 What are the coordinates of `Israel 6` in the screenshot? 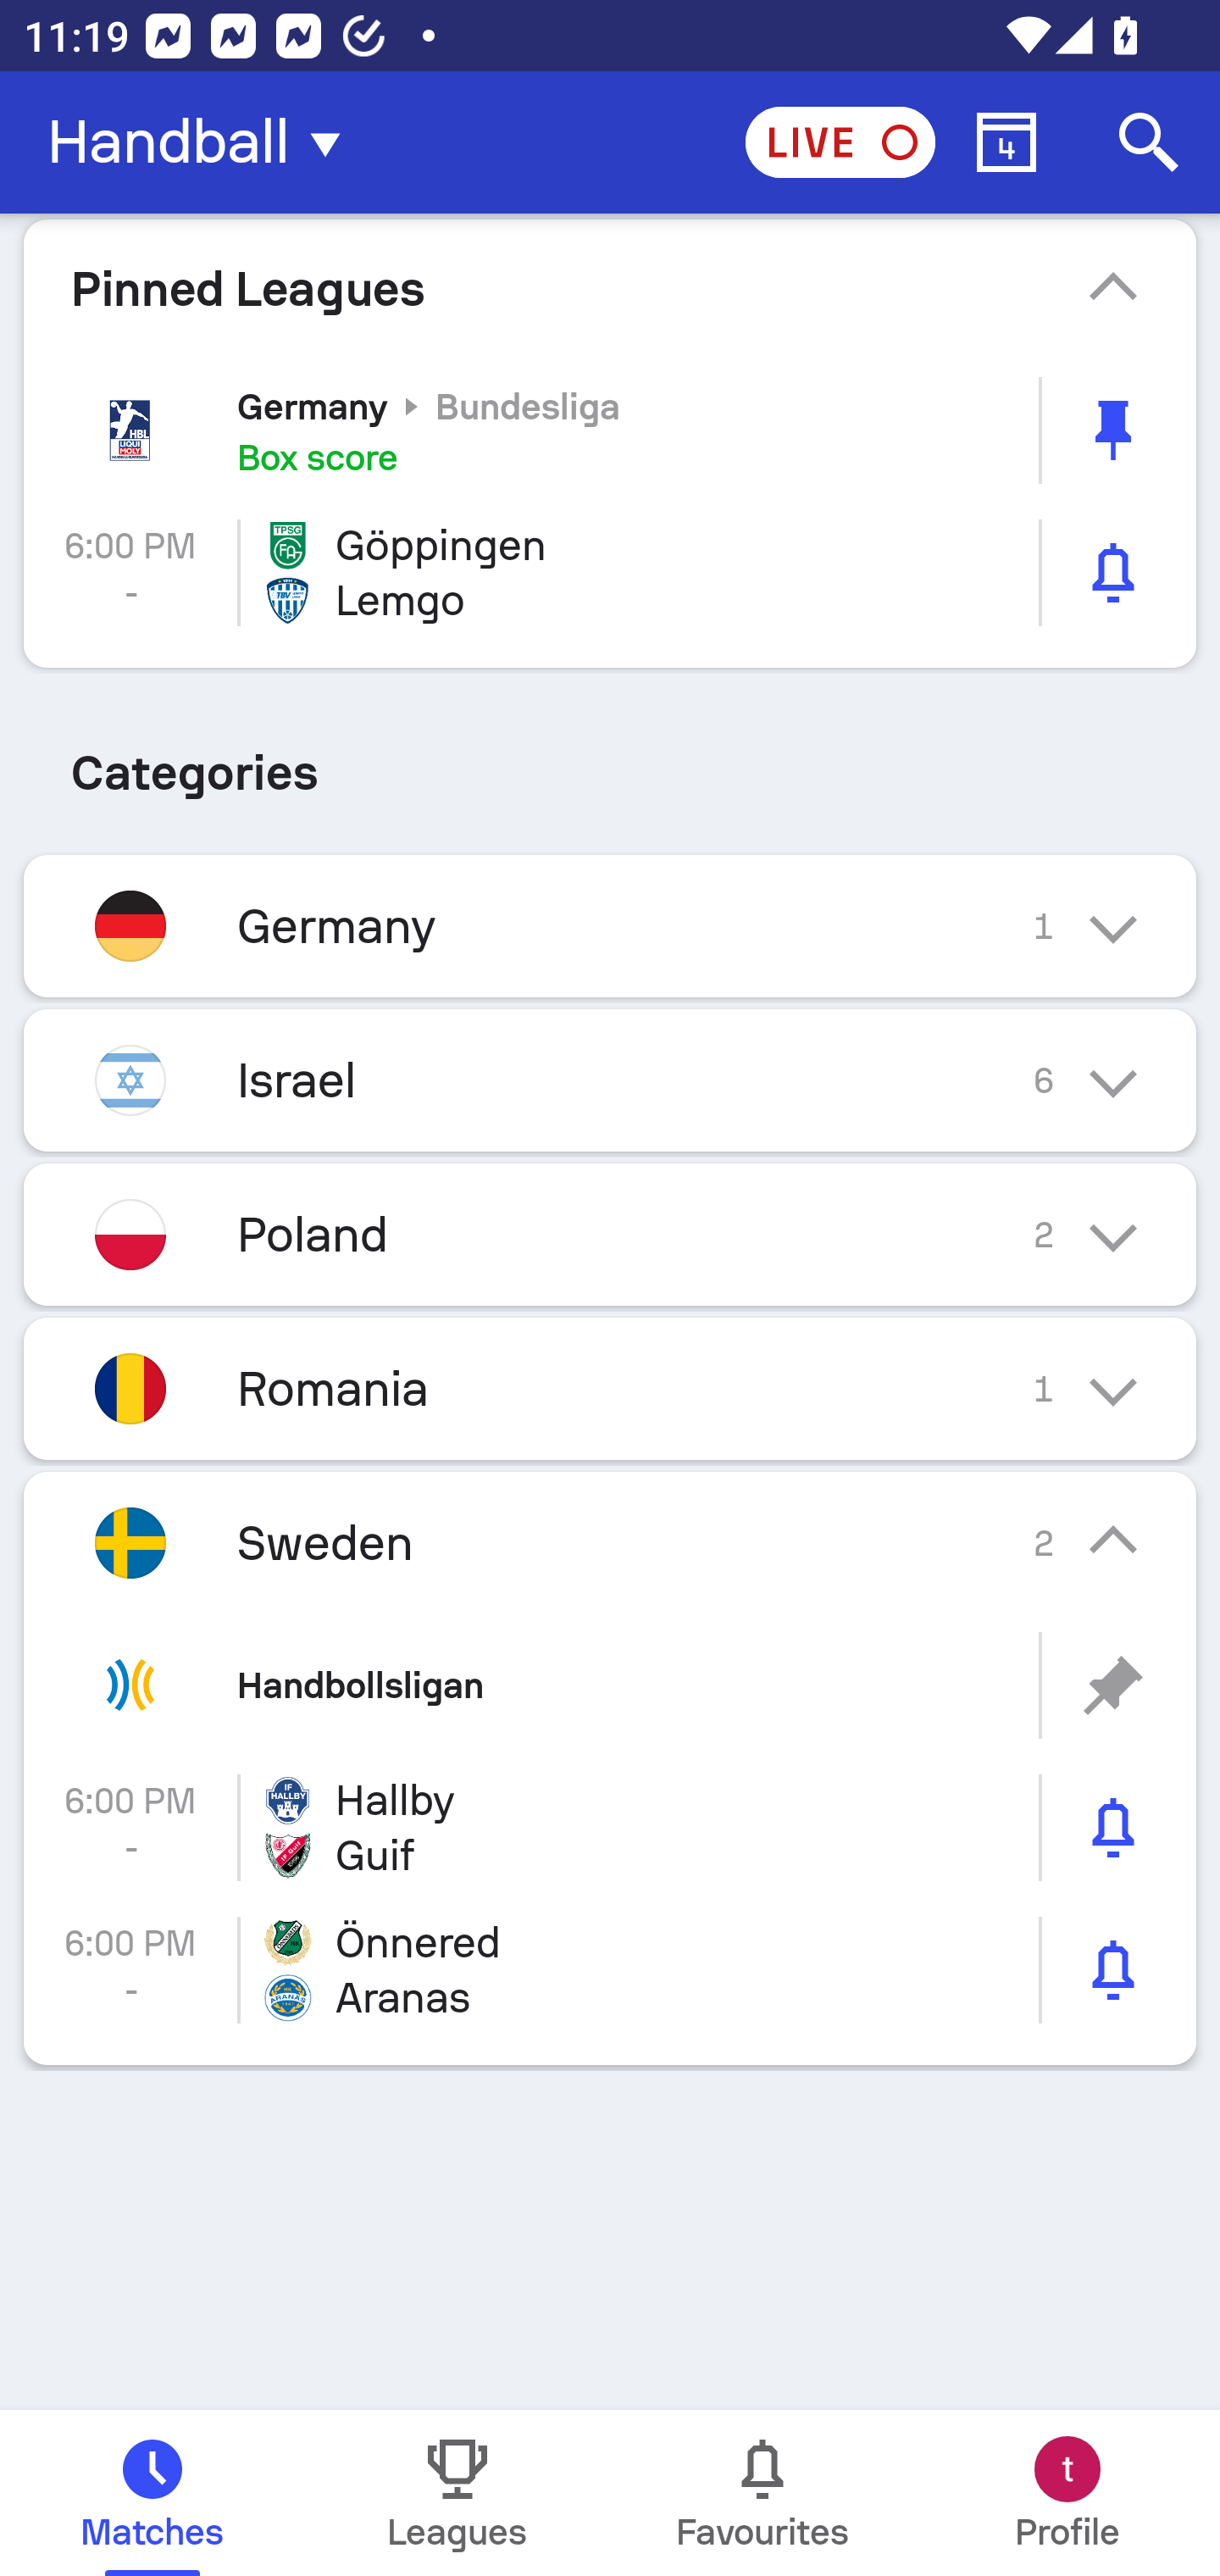 It's located at (610, 1080).